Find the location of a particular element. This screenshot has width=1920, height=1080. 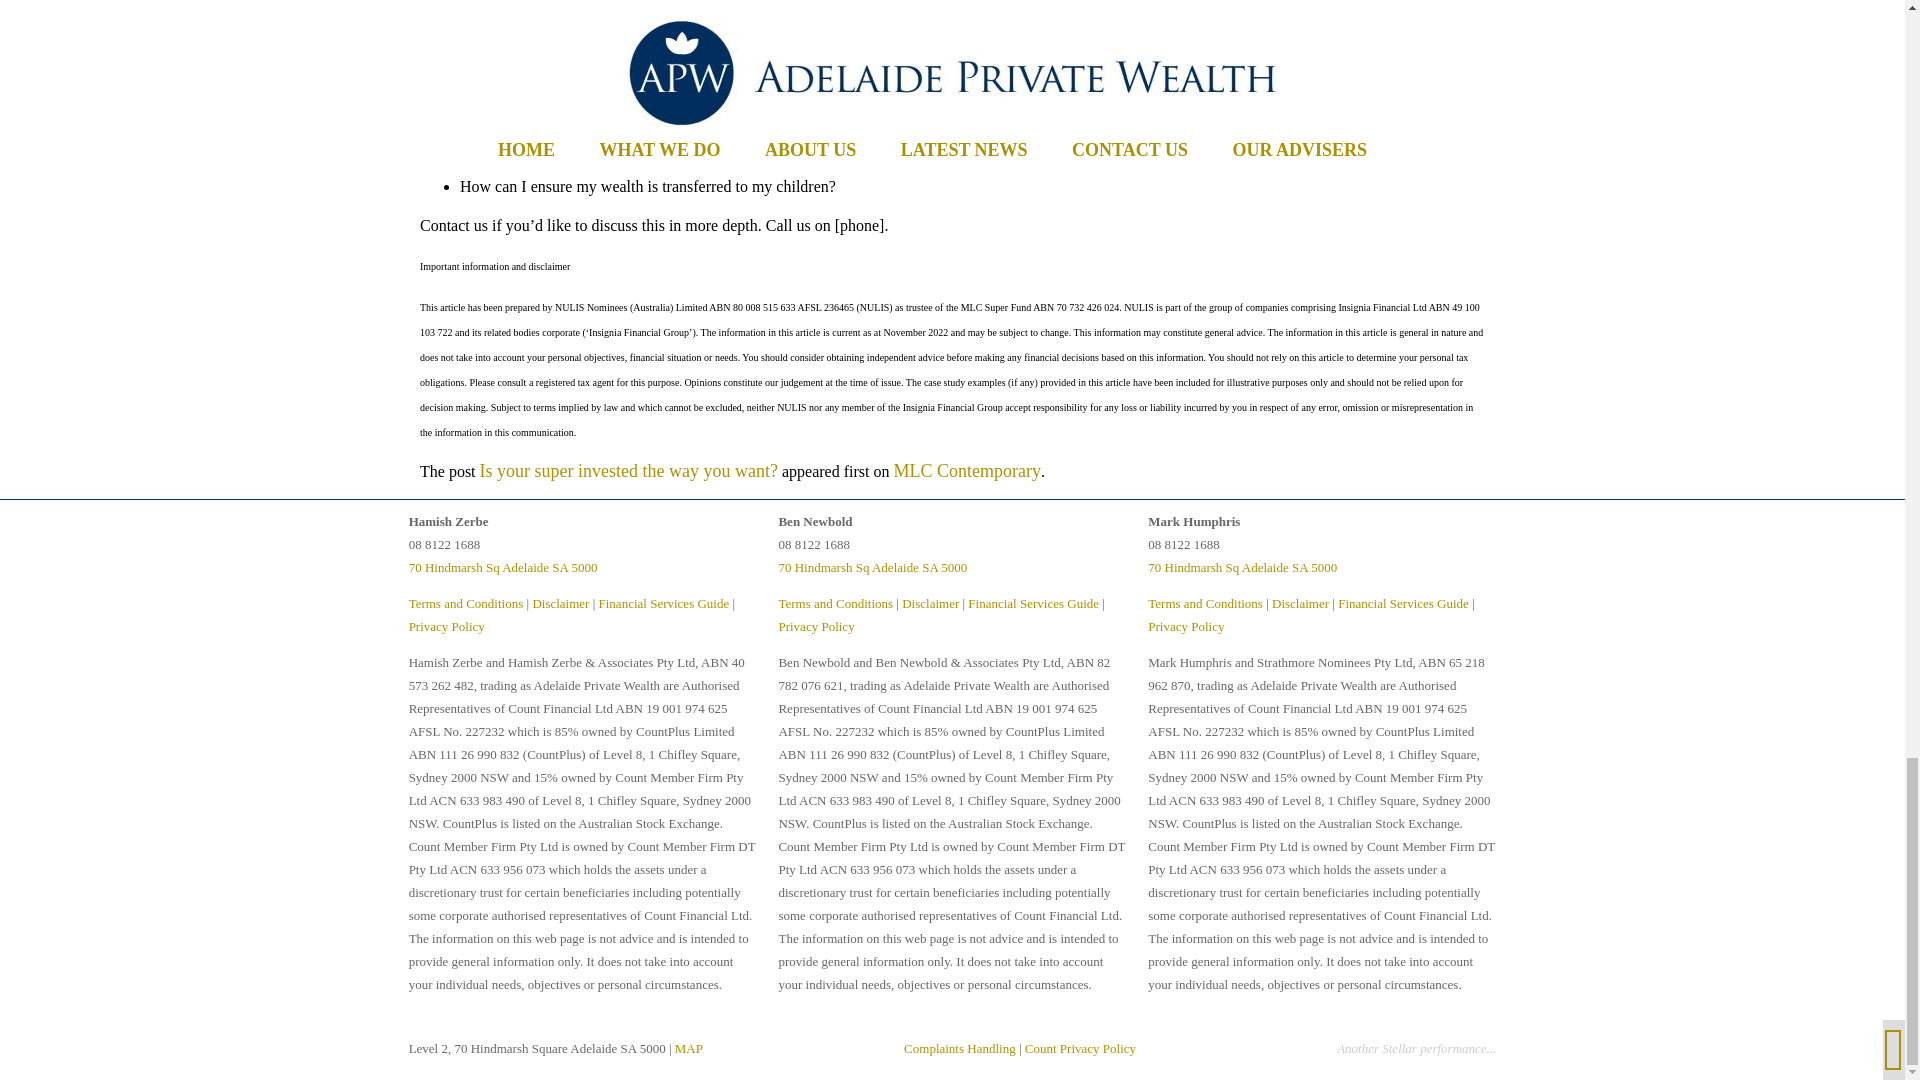

Is your super invested the way you want? is located at coordinates (628, 470).